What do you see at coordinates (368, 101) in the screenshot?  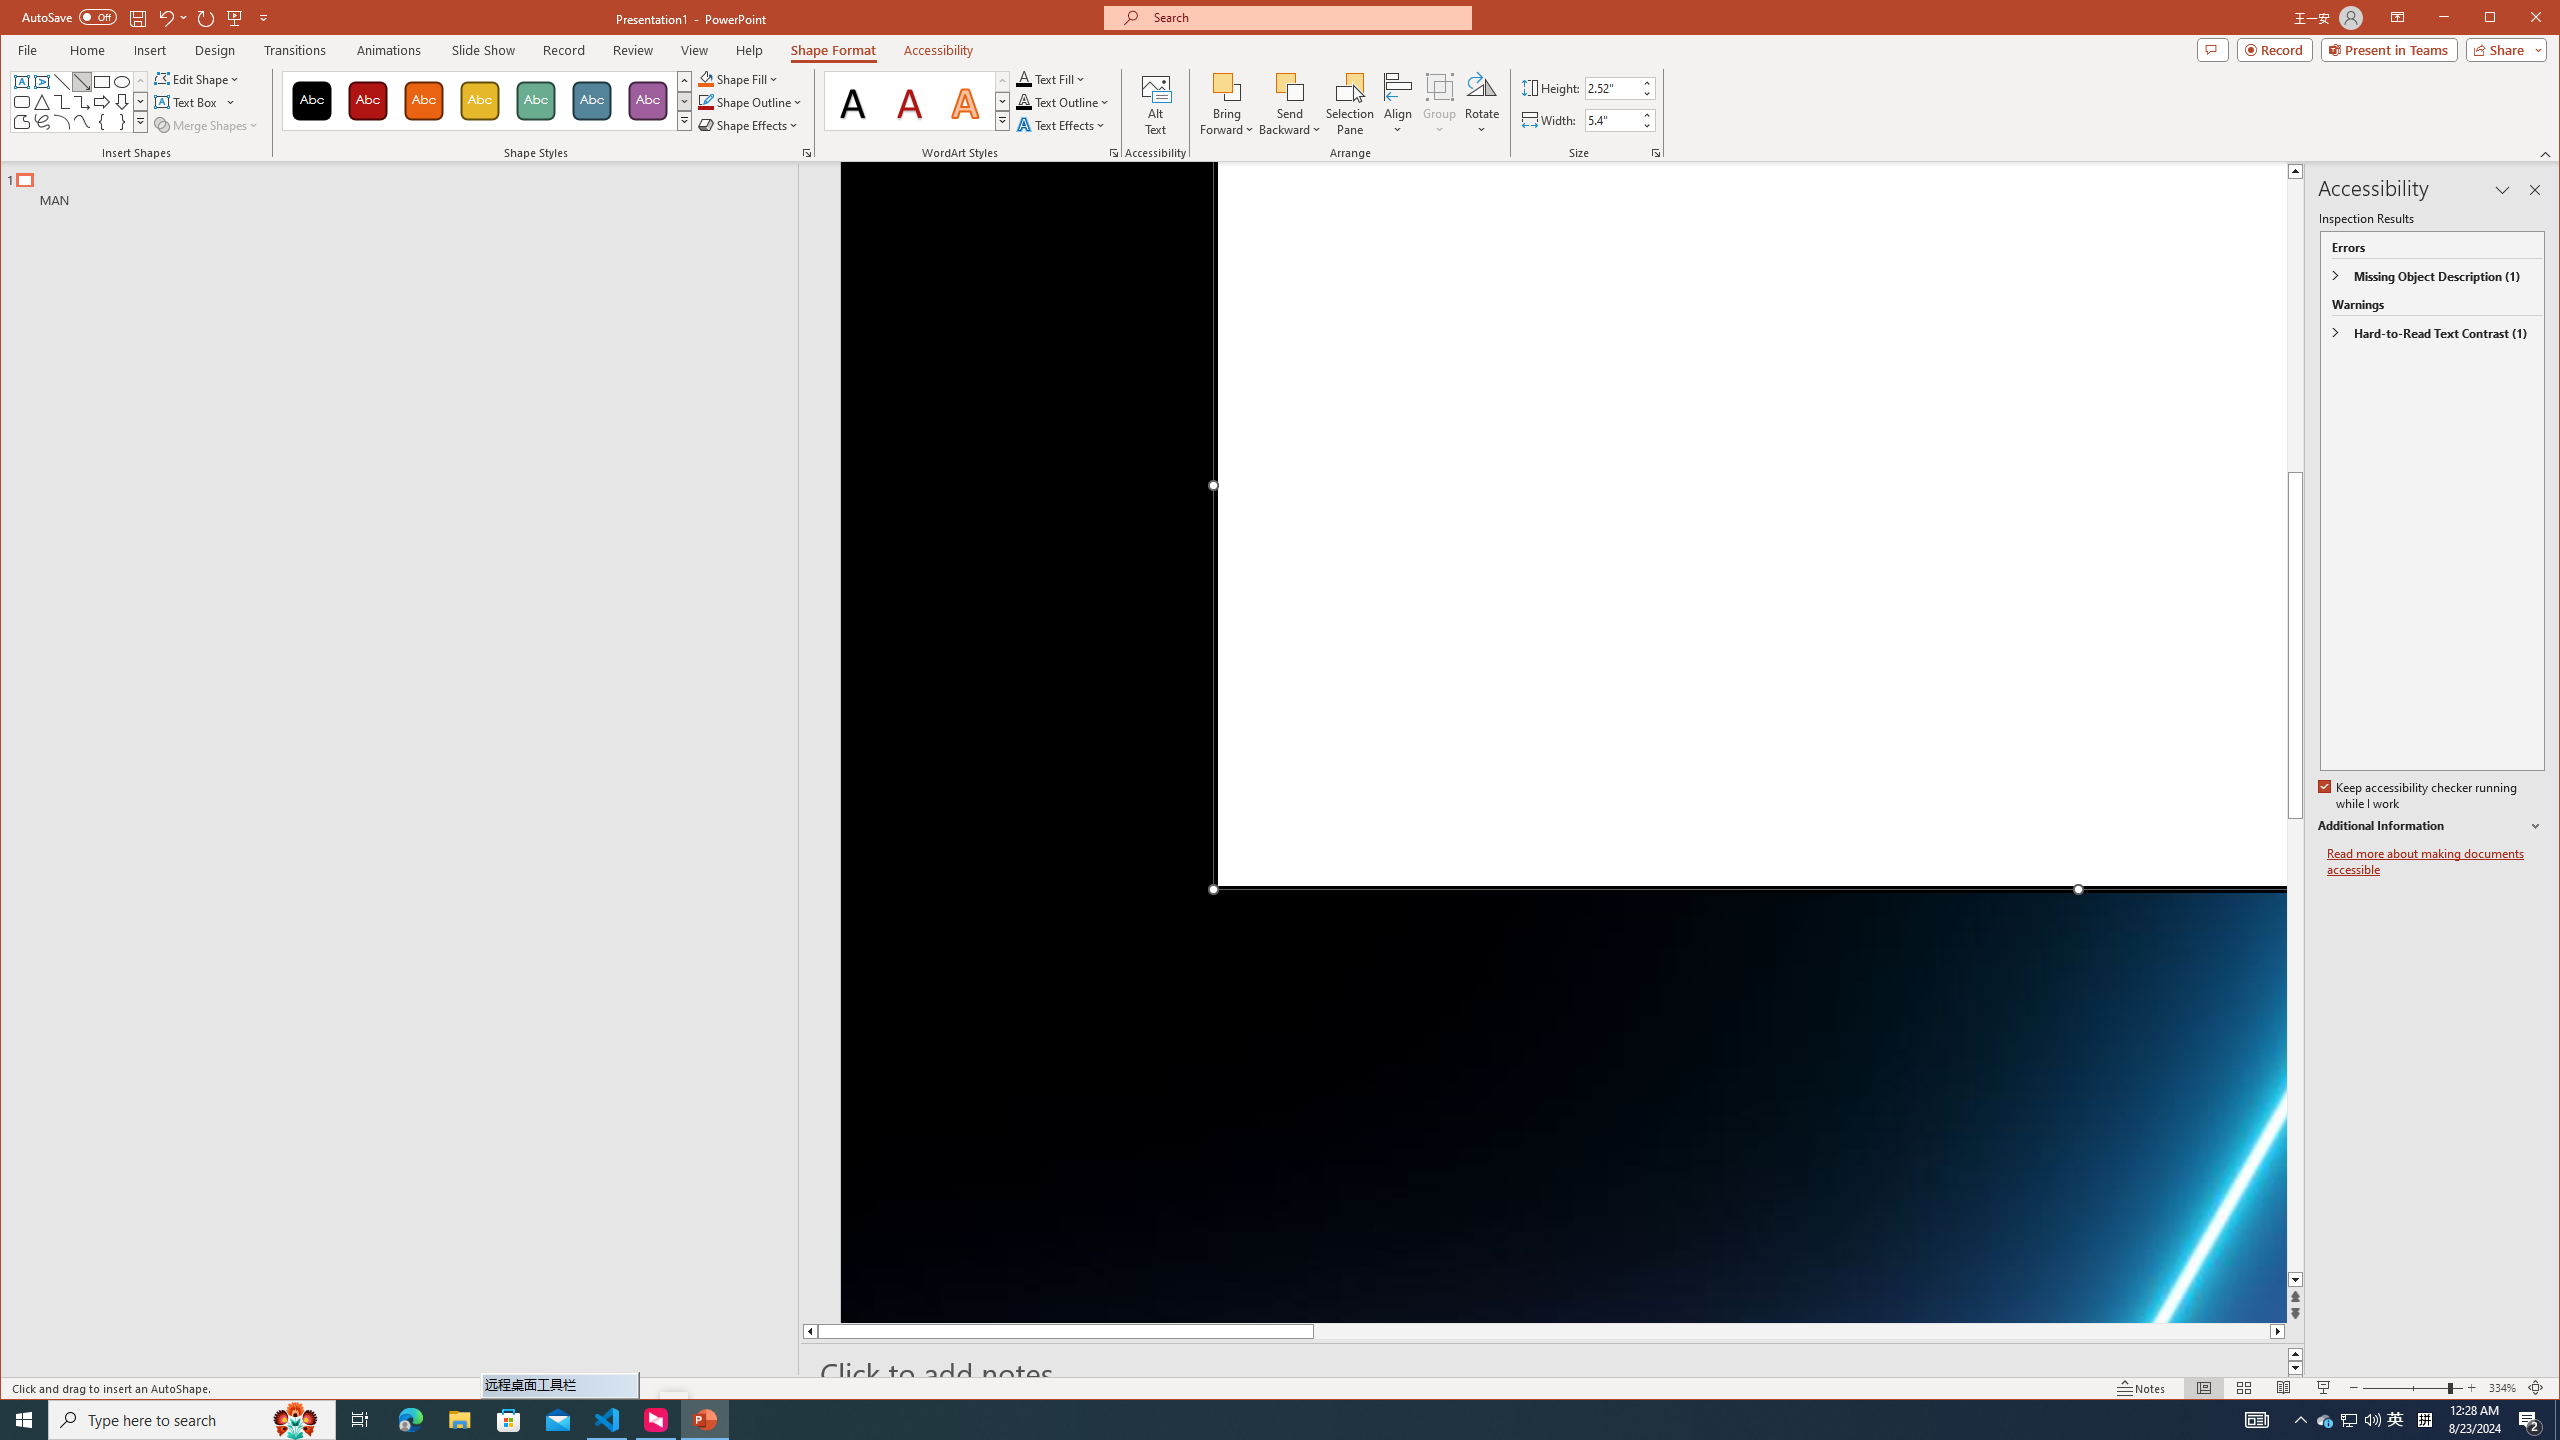 I see `Colored Fill - Dark Red, Accent 1` at bounding box center [368, 101].